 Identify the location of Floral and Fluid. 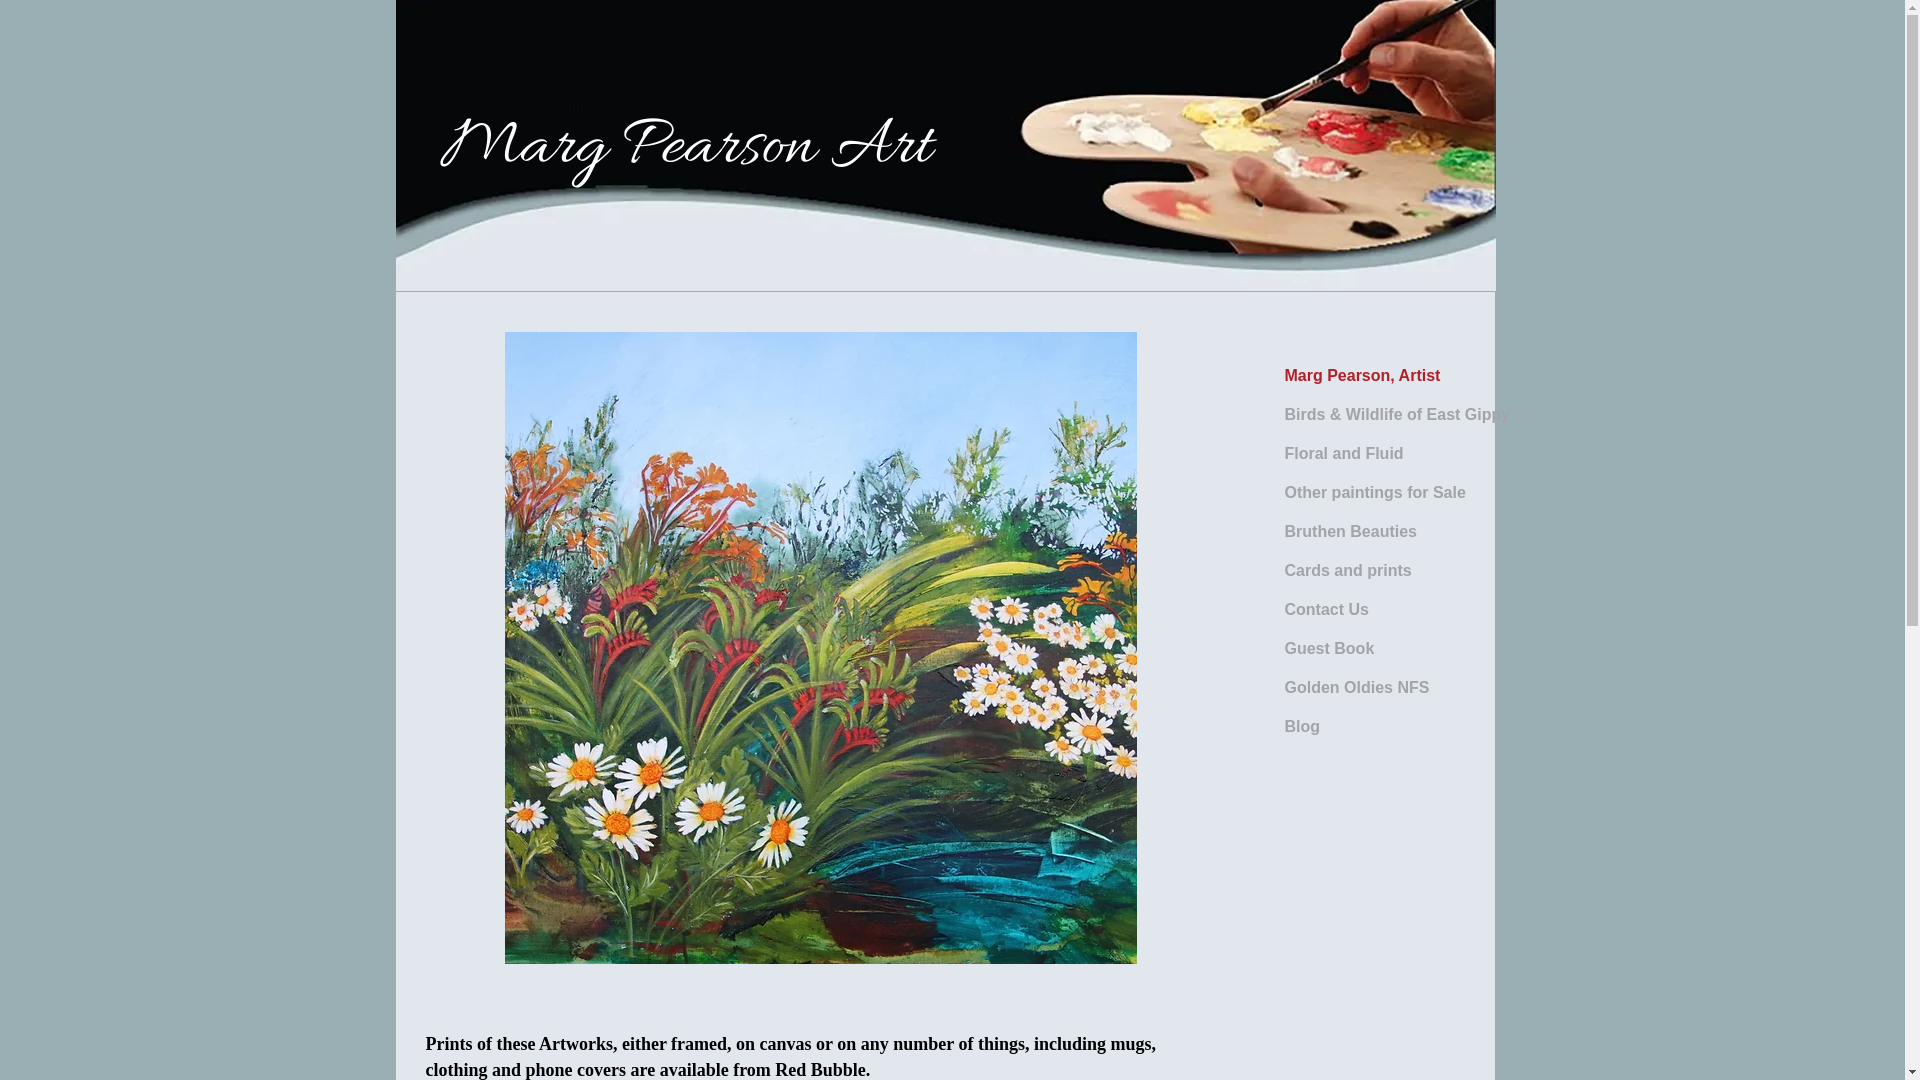
(1344, 454).